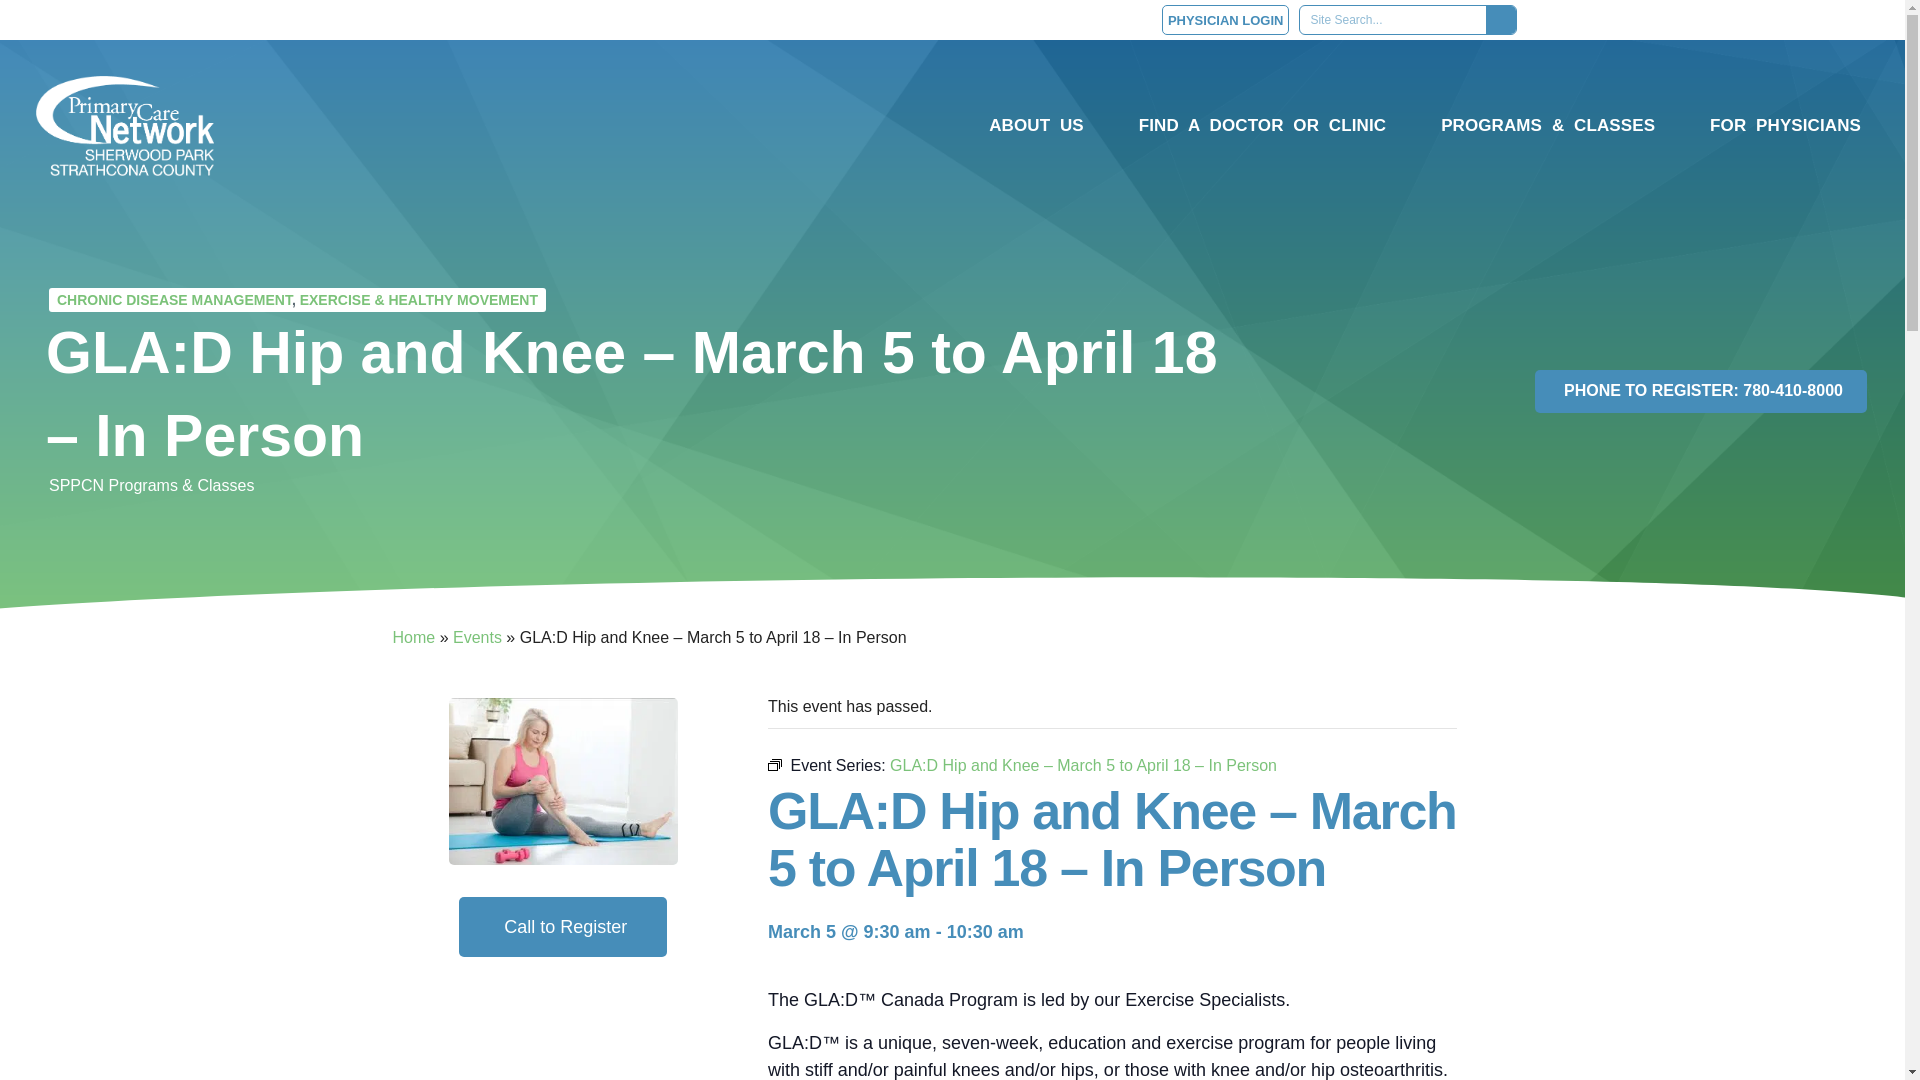  I want to click on Events, so click(477, 636).